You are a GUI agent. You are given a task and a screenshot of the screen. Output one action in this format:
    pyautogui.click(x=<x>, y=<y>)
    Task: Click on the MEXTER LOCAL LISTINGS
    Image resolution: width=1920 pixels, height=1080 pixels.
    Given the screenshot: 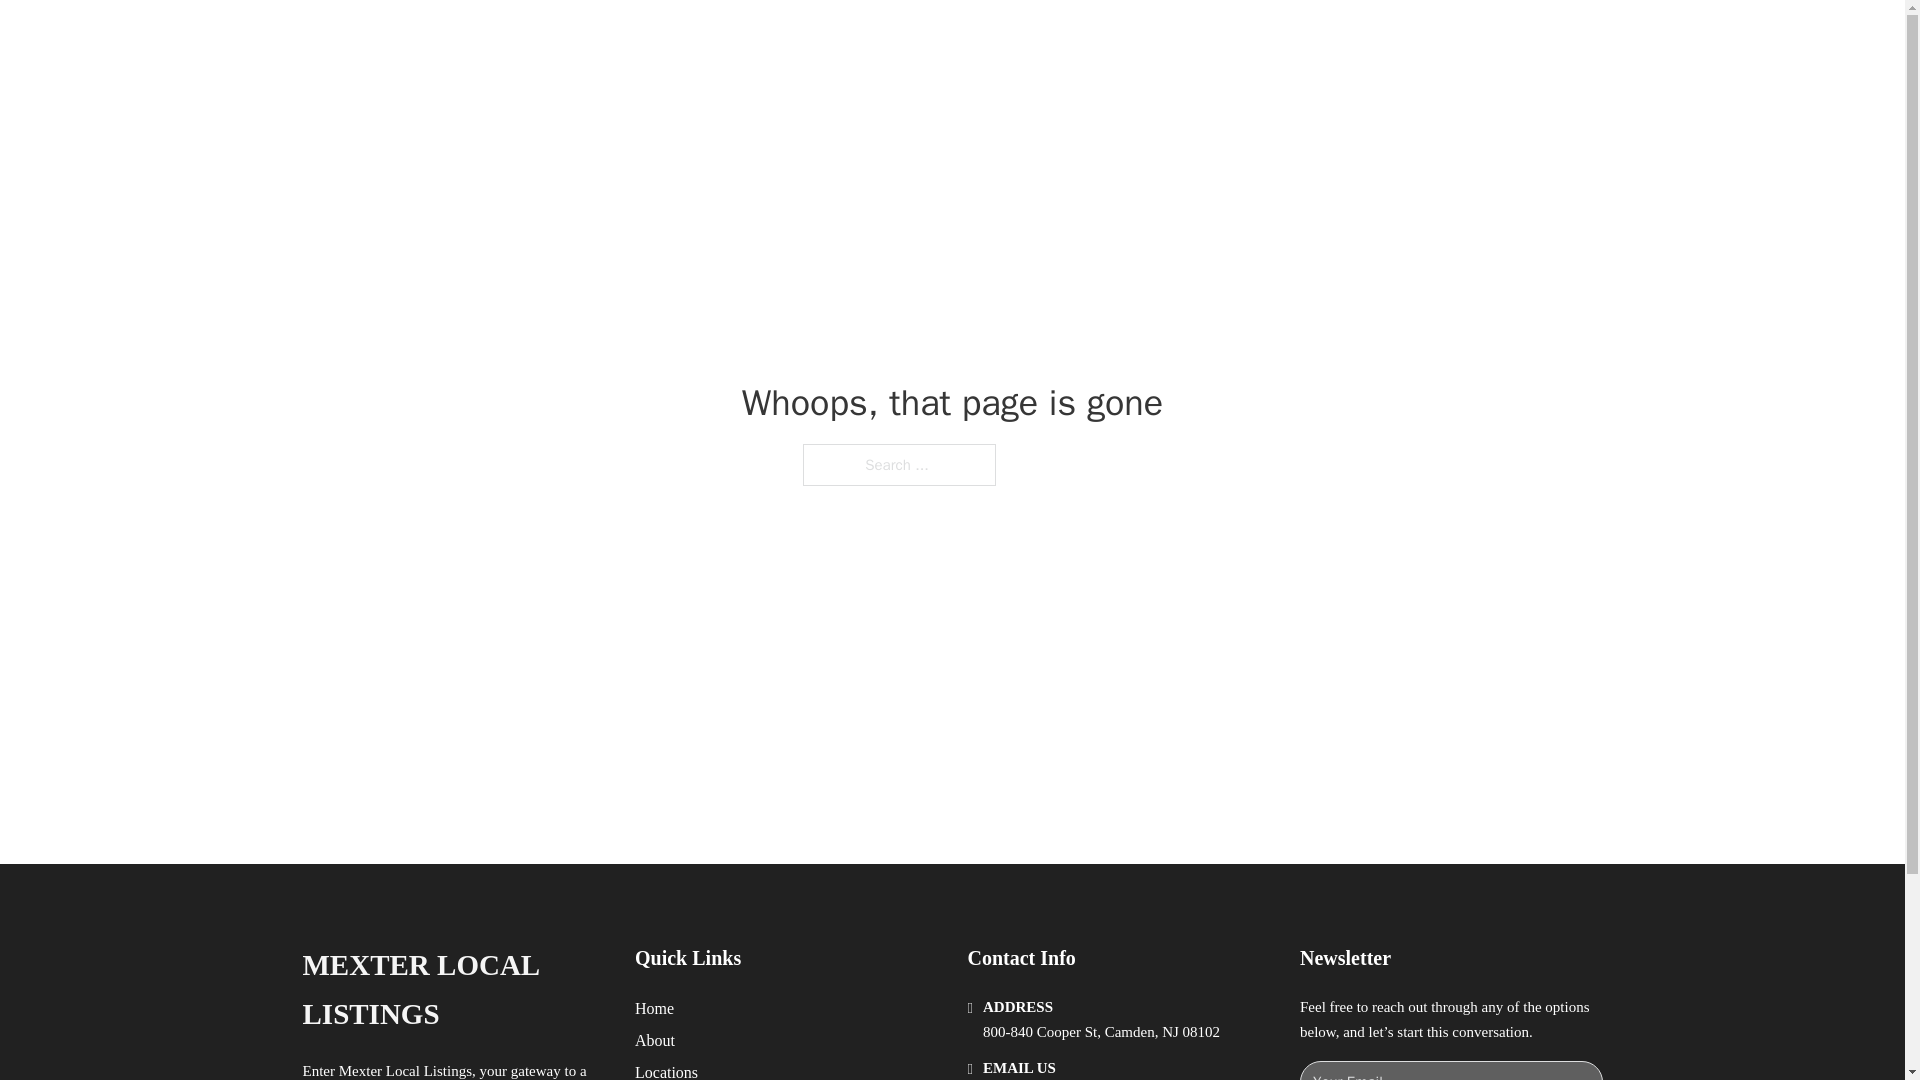 What is the action you would take?
    pyautogui.click(x=572, y=38)
    